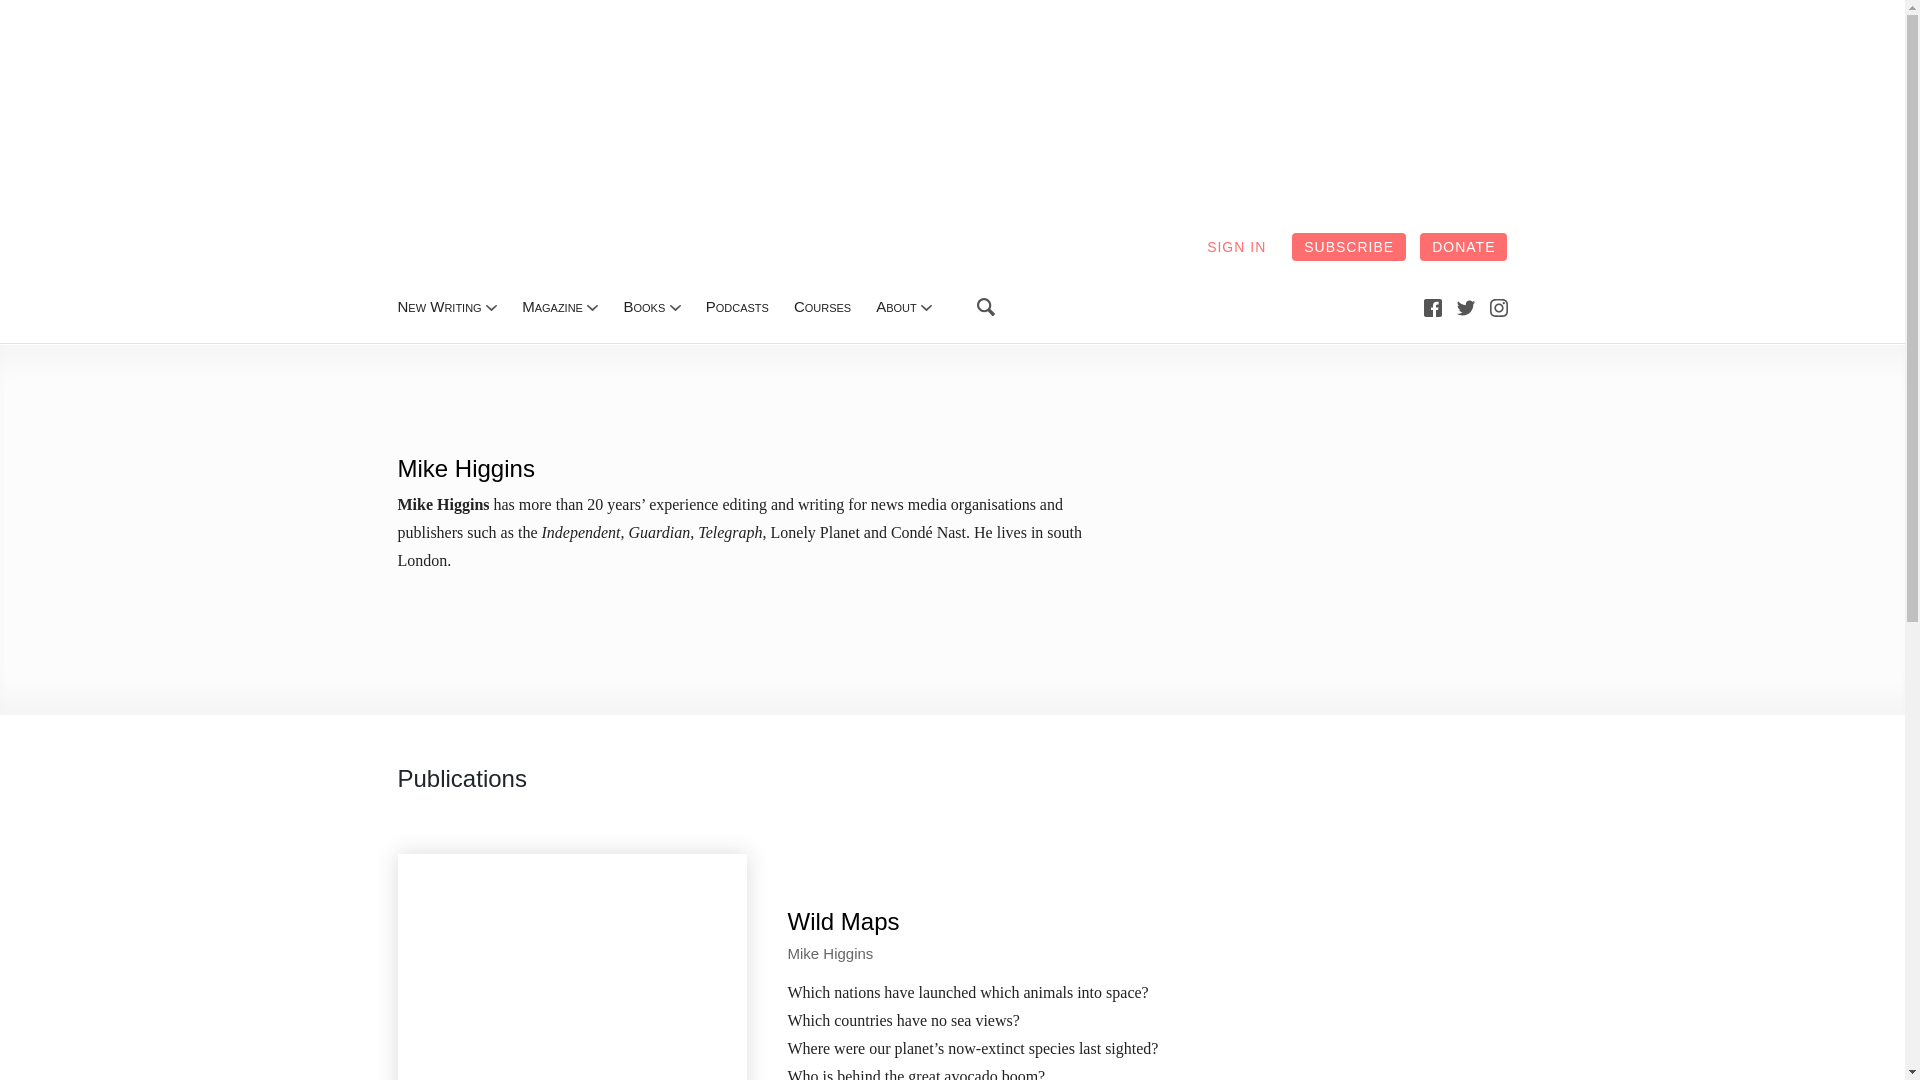  What do you see at coordinates (552, 306) in the screenshot?
I see `magazine` at bounding box center [552, 306].